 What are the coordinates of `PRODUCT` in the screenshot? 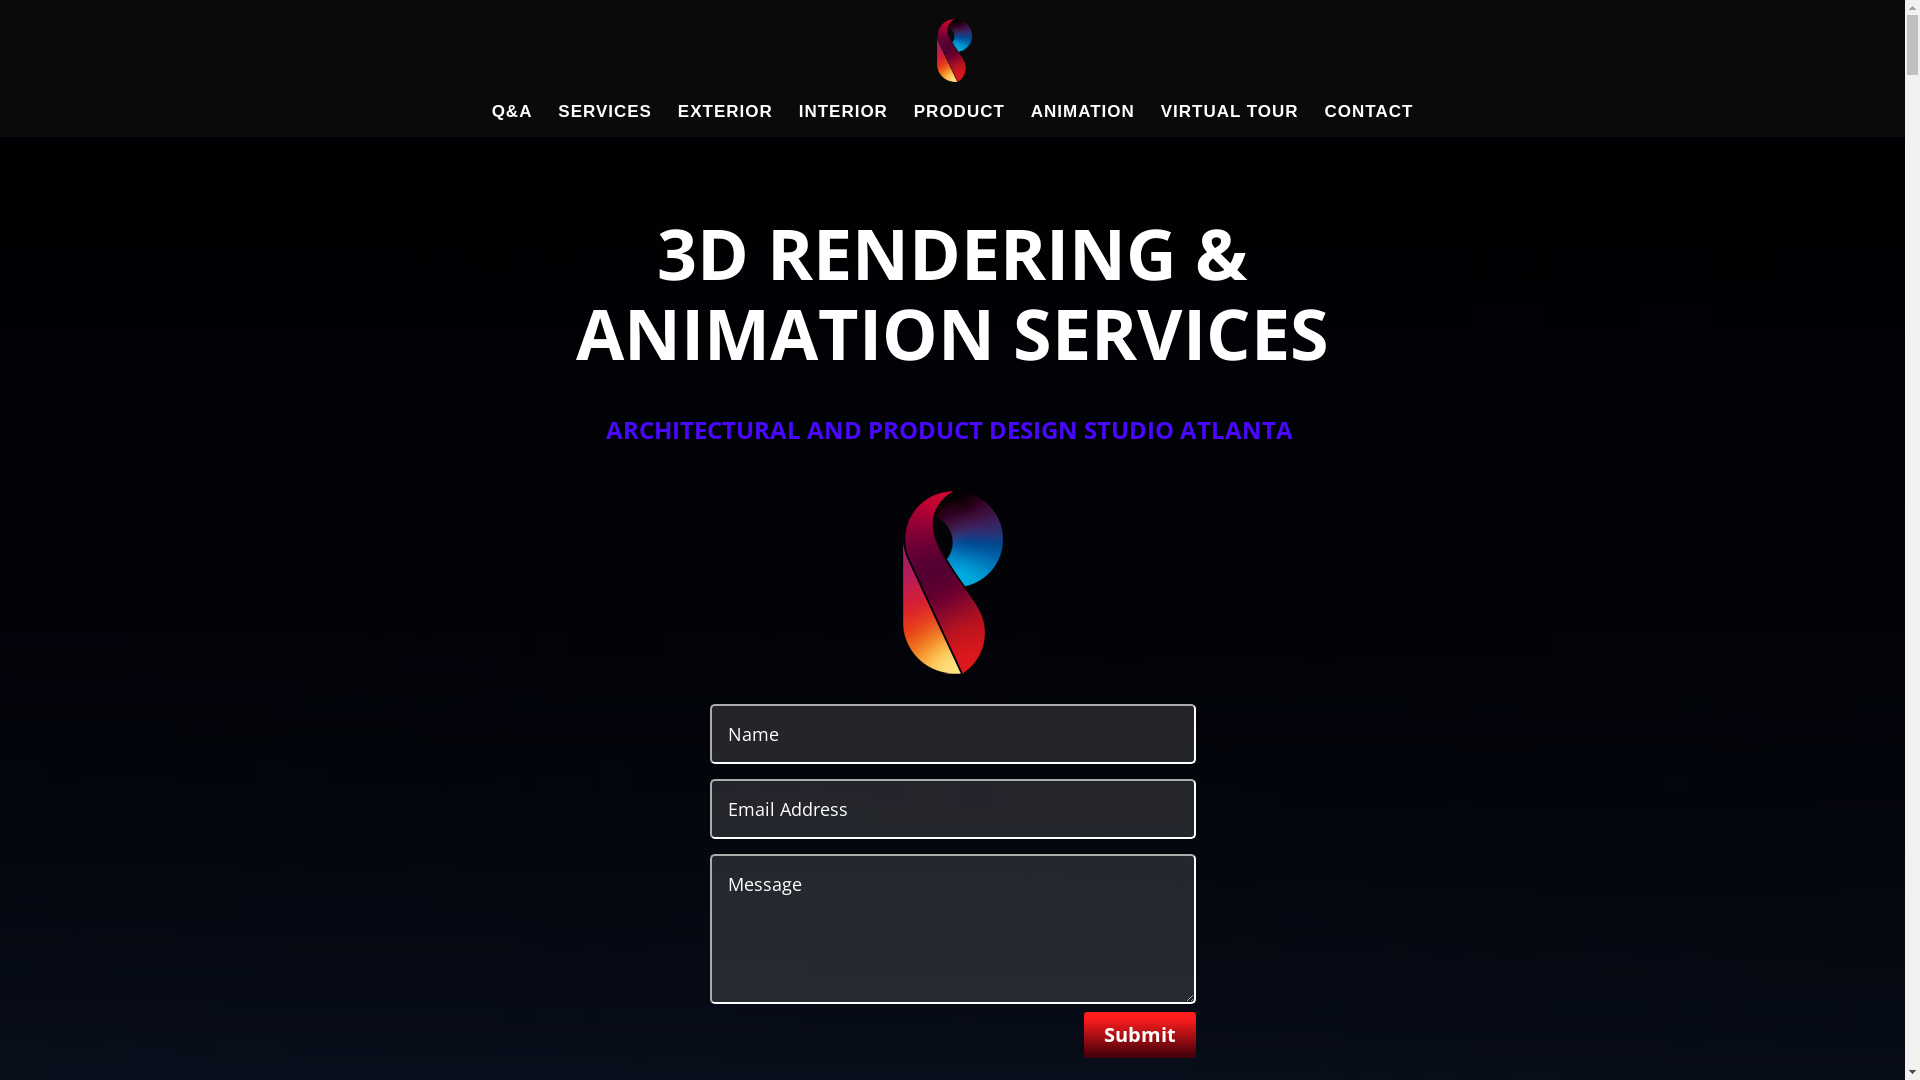 It's located at (960, 121).